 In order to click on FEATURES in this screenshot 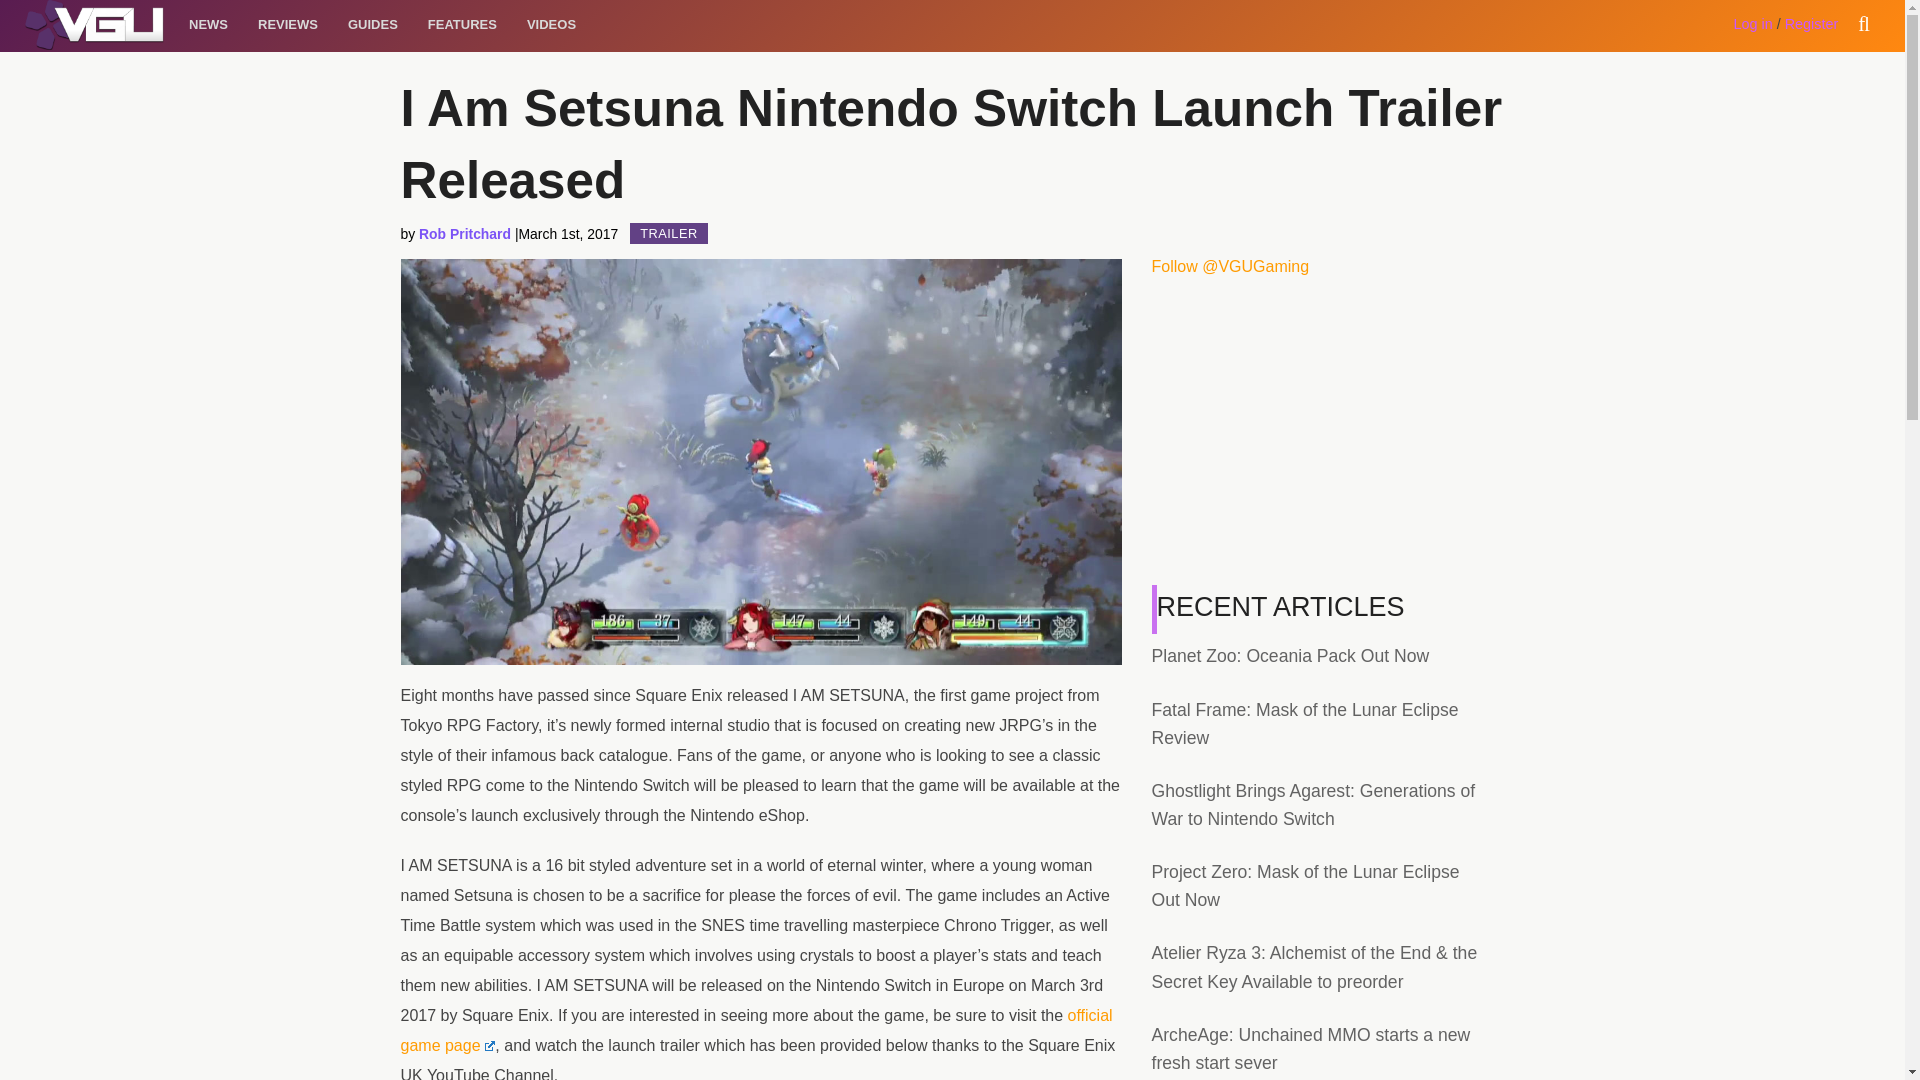, I will do `click(462, 24)`.